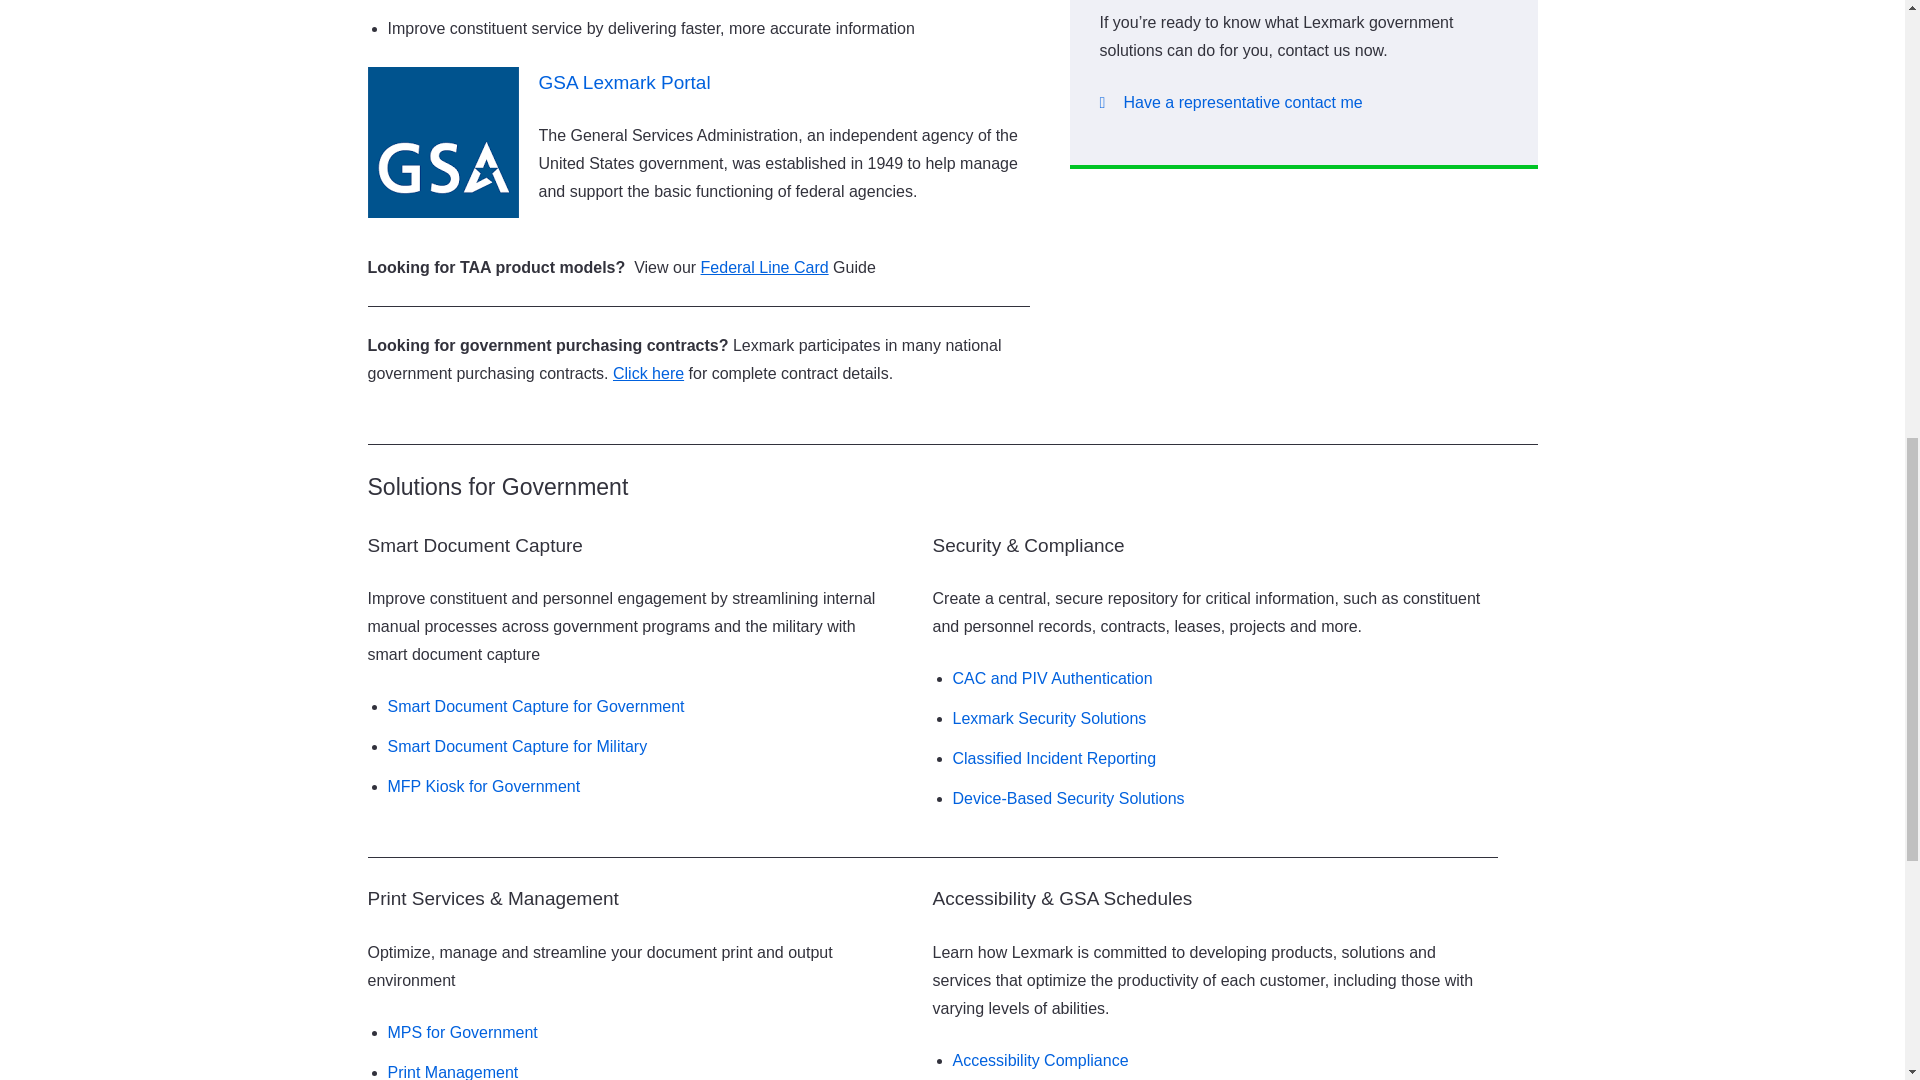 This screenshot has width=1920, height=1080. Describe the element at coordinates (536, 706) in the screenshot. I see `Smart Document Capture for Government` at that location.